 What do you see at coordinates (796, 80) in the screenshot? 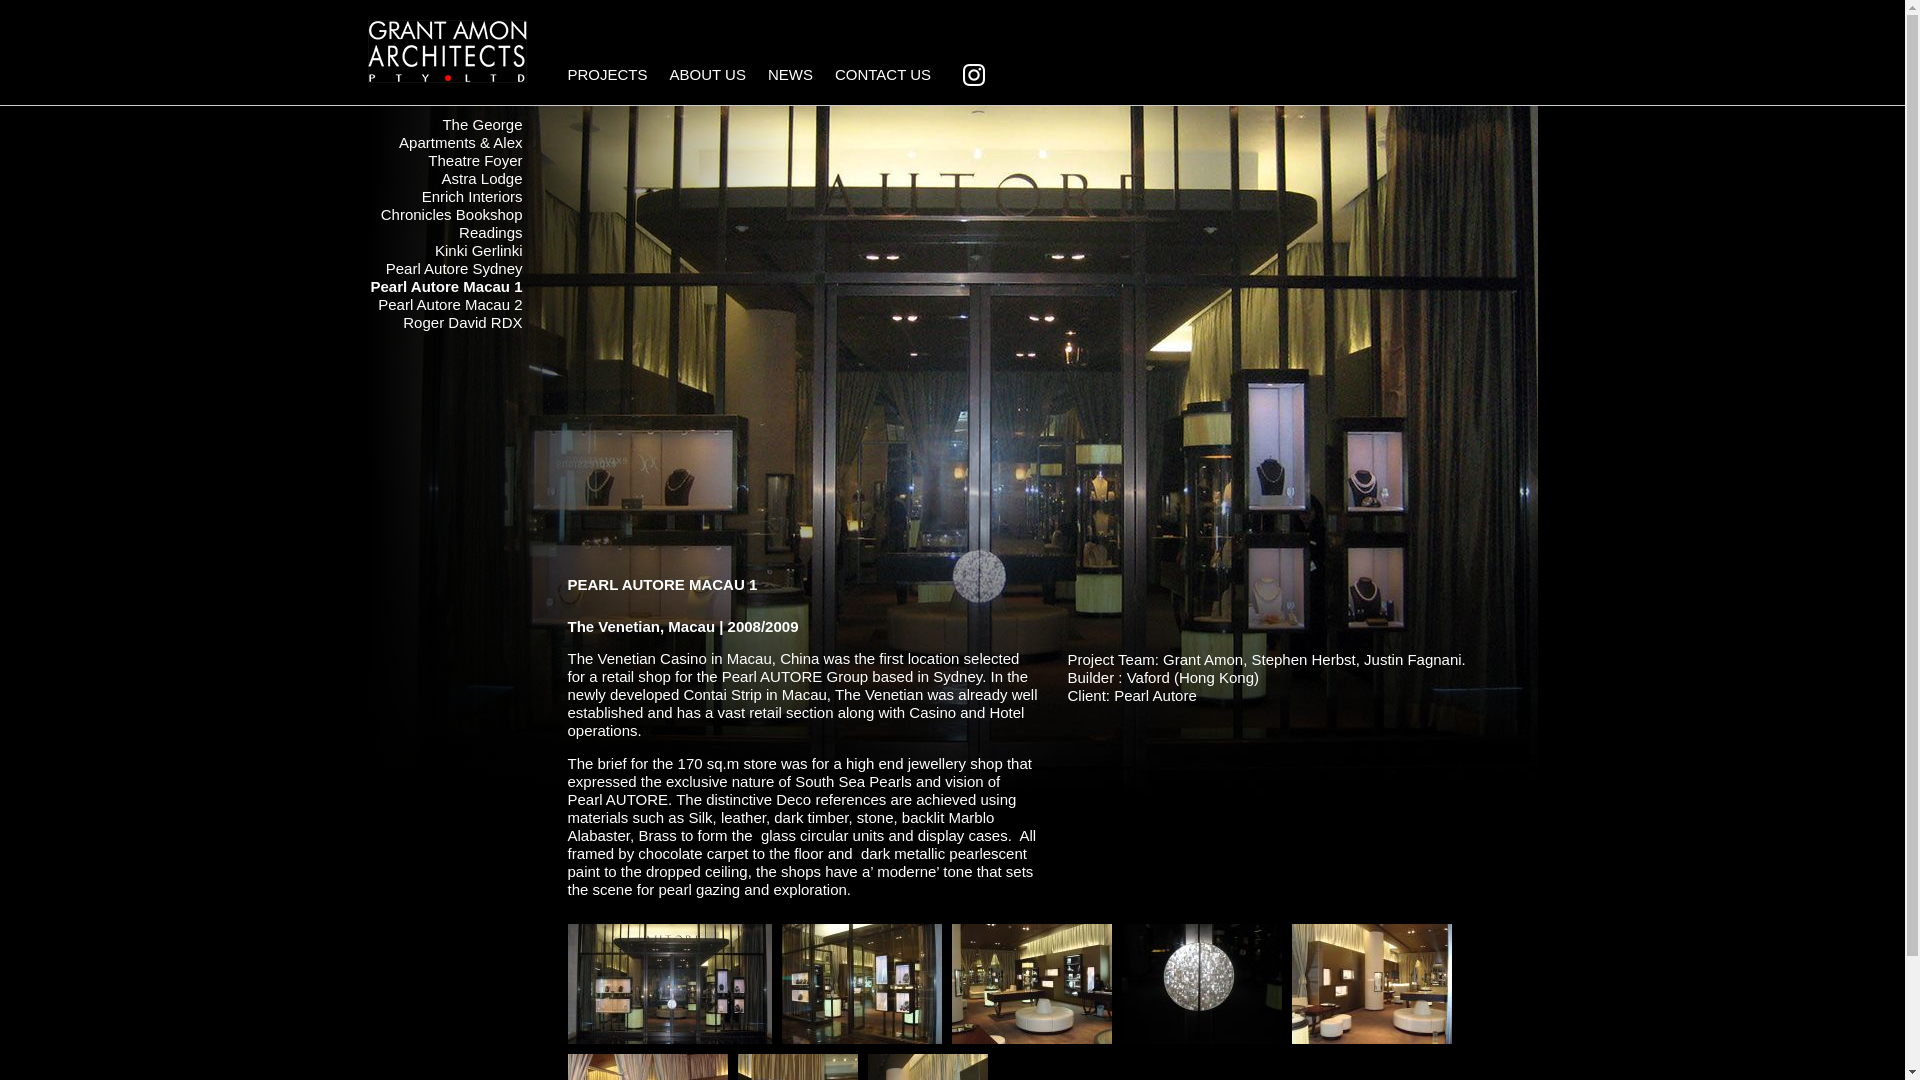
I see `NEWS` at bounding box center [796, 80].